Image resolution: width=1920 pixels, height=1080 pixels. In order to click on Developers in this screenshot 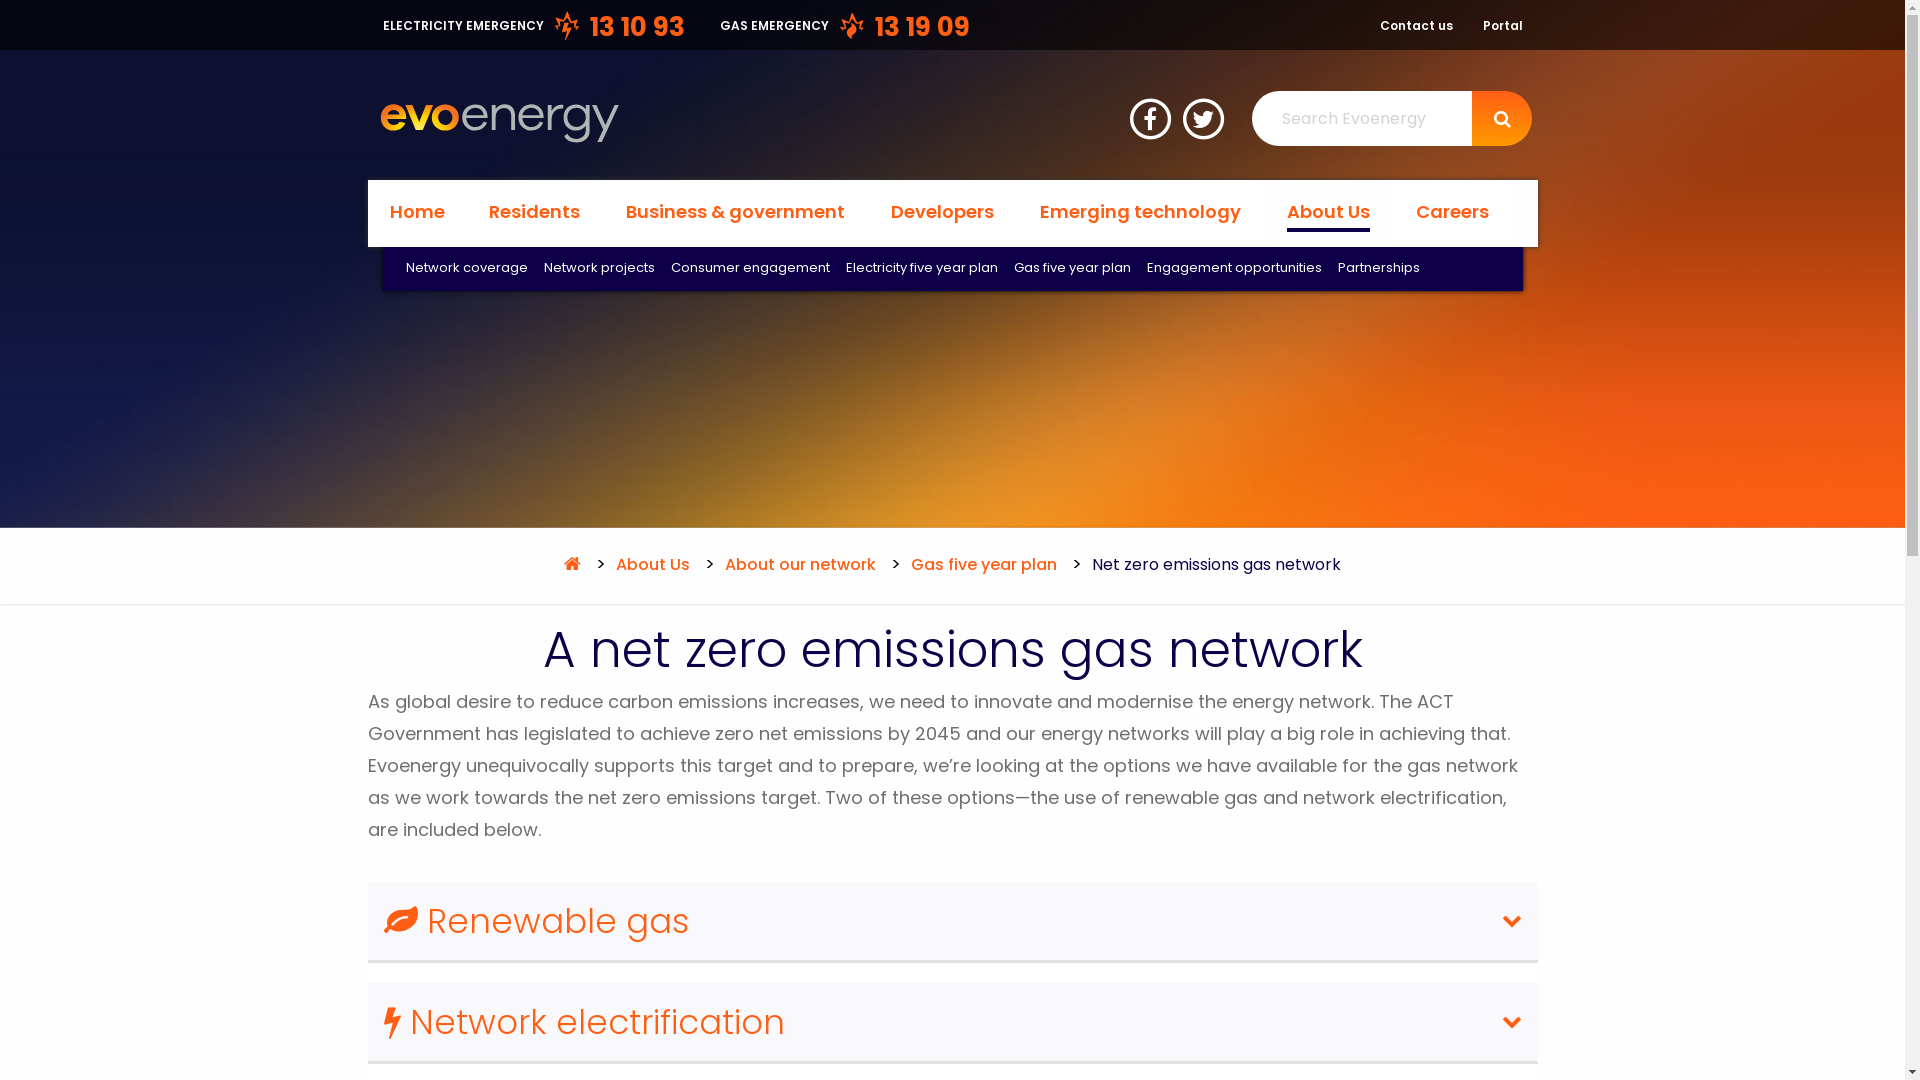, I will do `click(942, 212)`.